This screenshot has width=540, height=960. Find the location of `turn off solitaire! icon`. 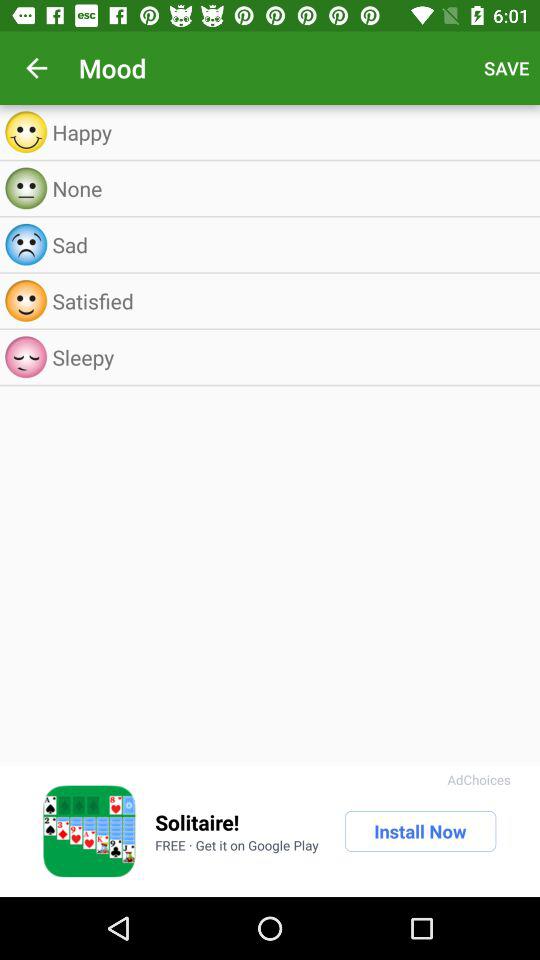

turn off solitaire! icon is located at coordinates (197, 822).